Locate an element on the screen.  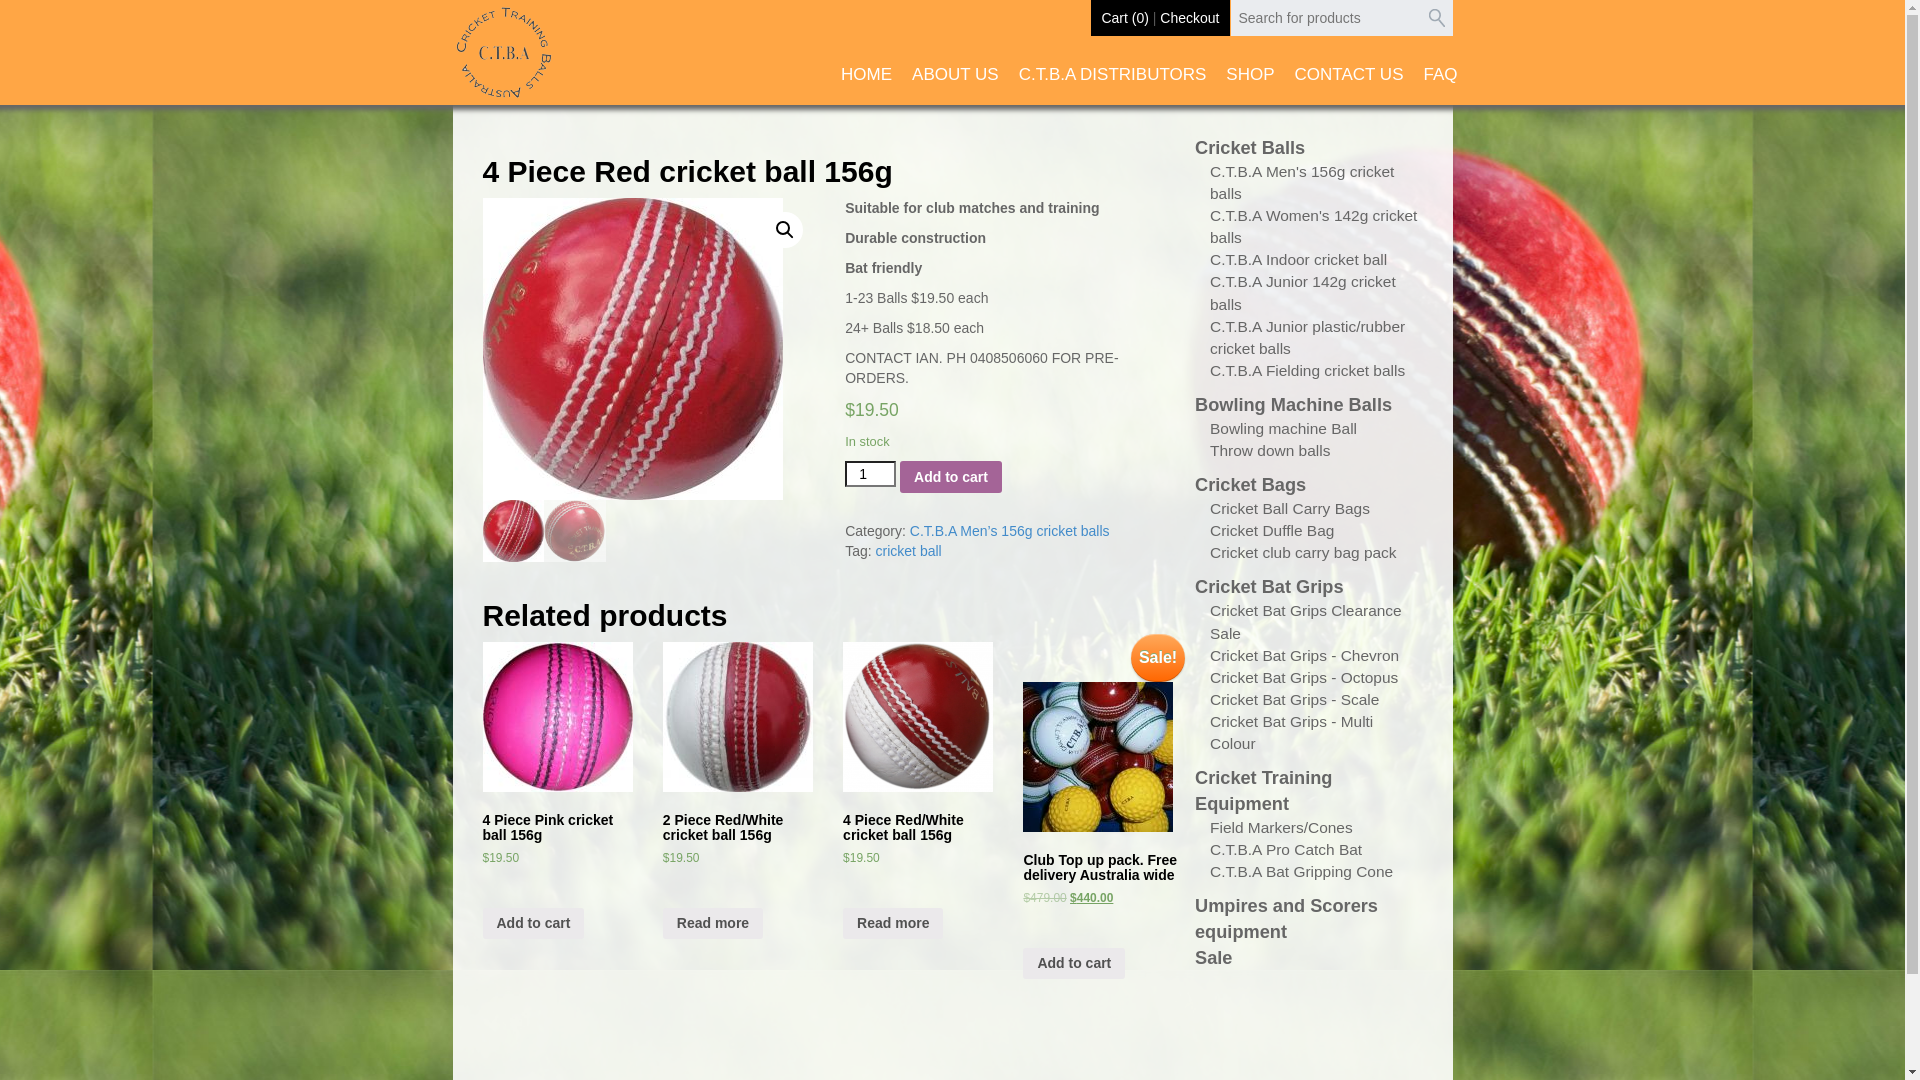
Cricket Training Equipment is located at coordinates (1264, 791).